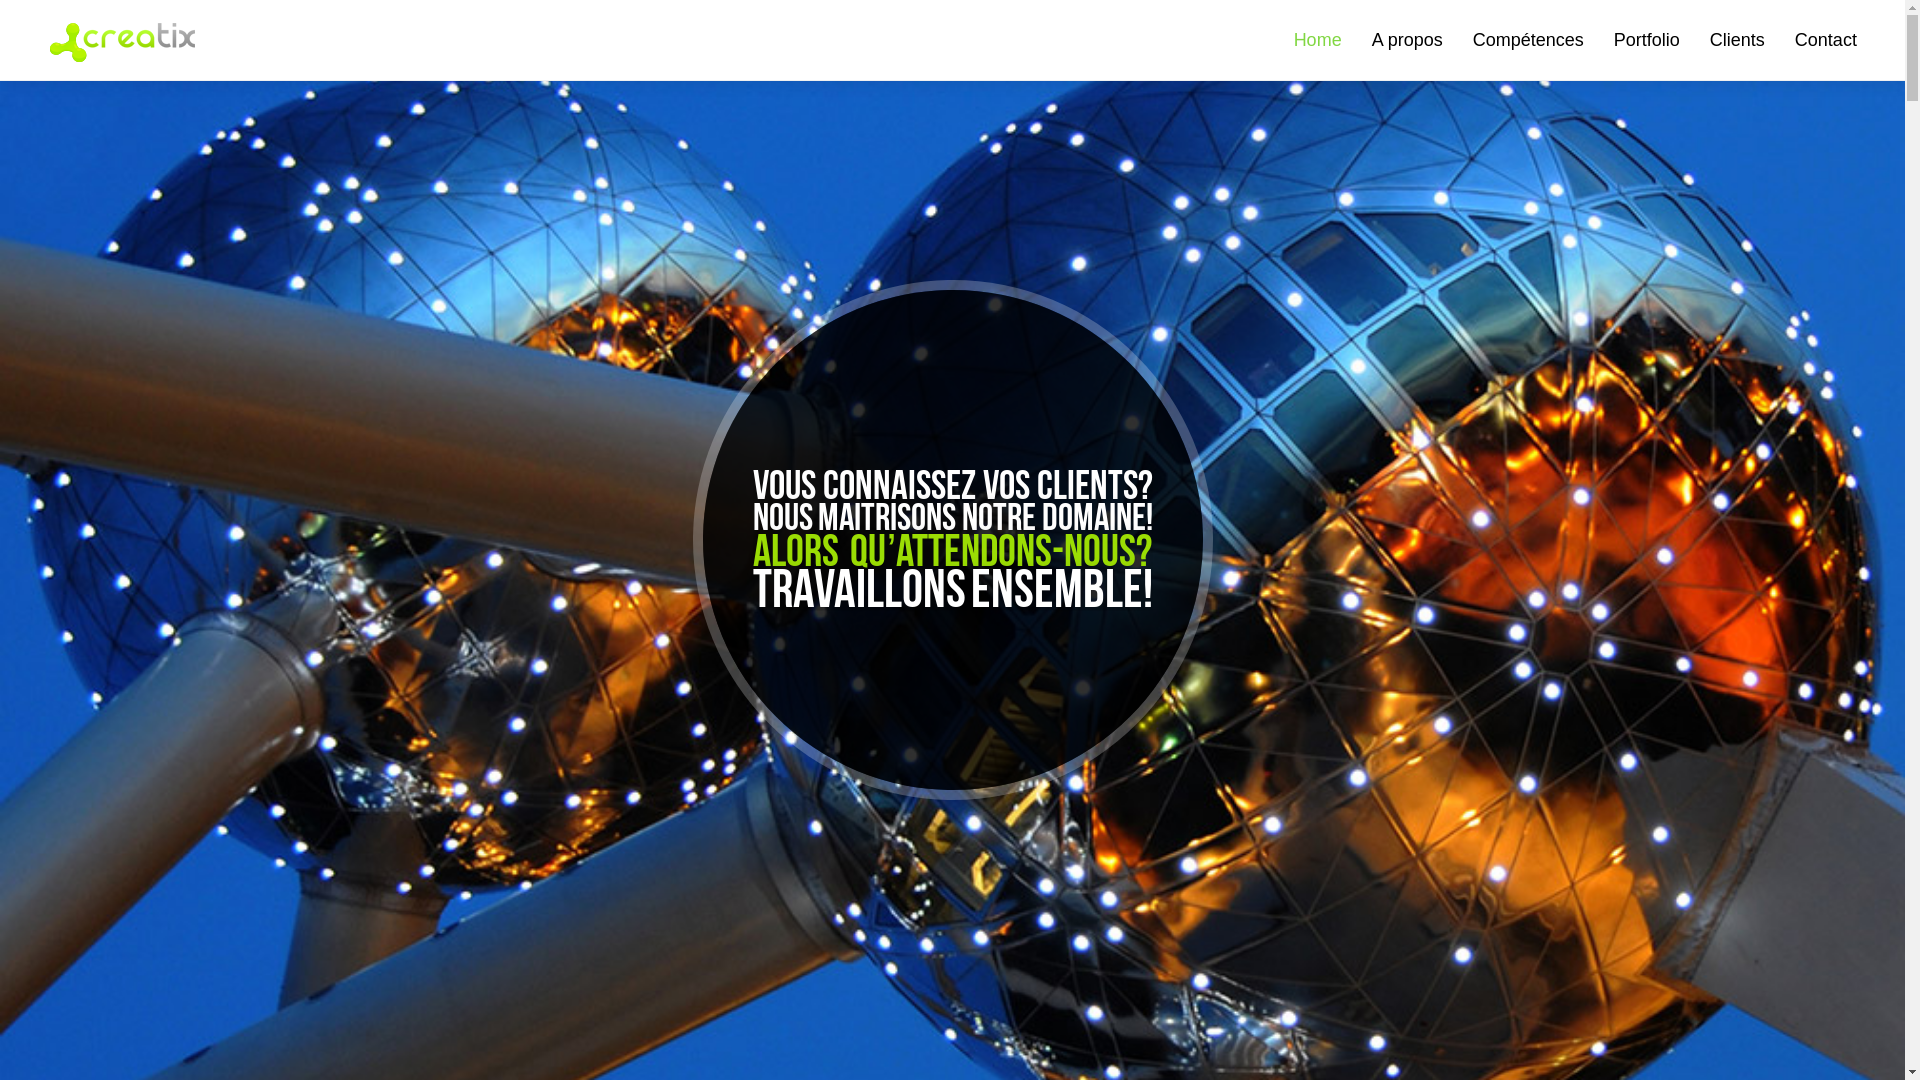  Describe the element at coordinates (1826, 40) in the screenshot. I see `Contact` at that location.